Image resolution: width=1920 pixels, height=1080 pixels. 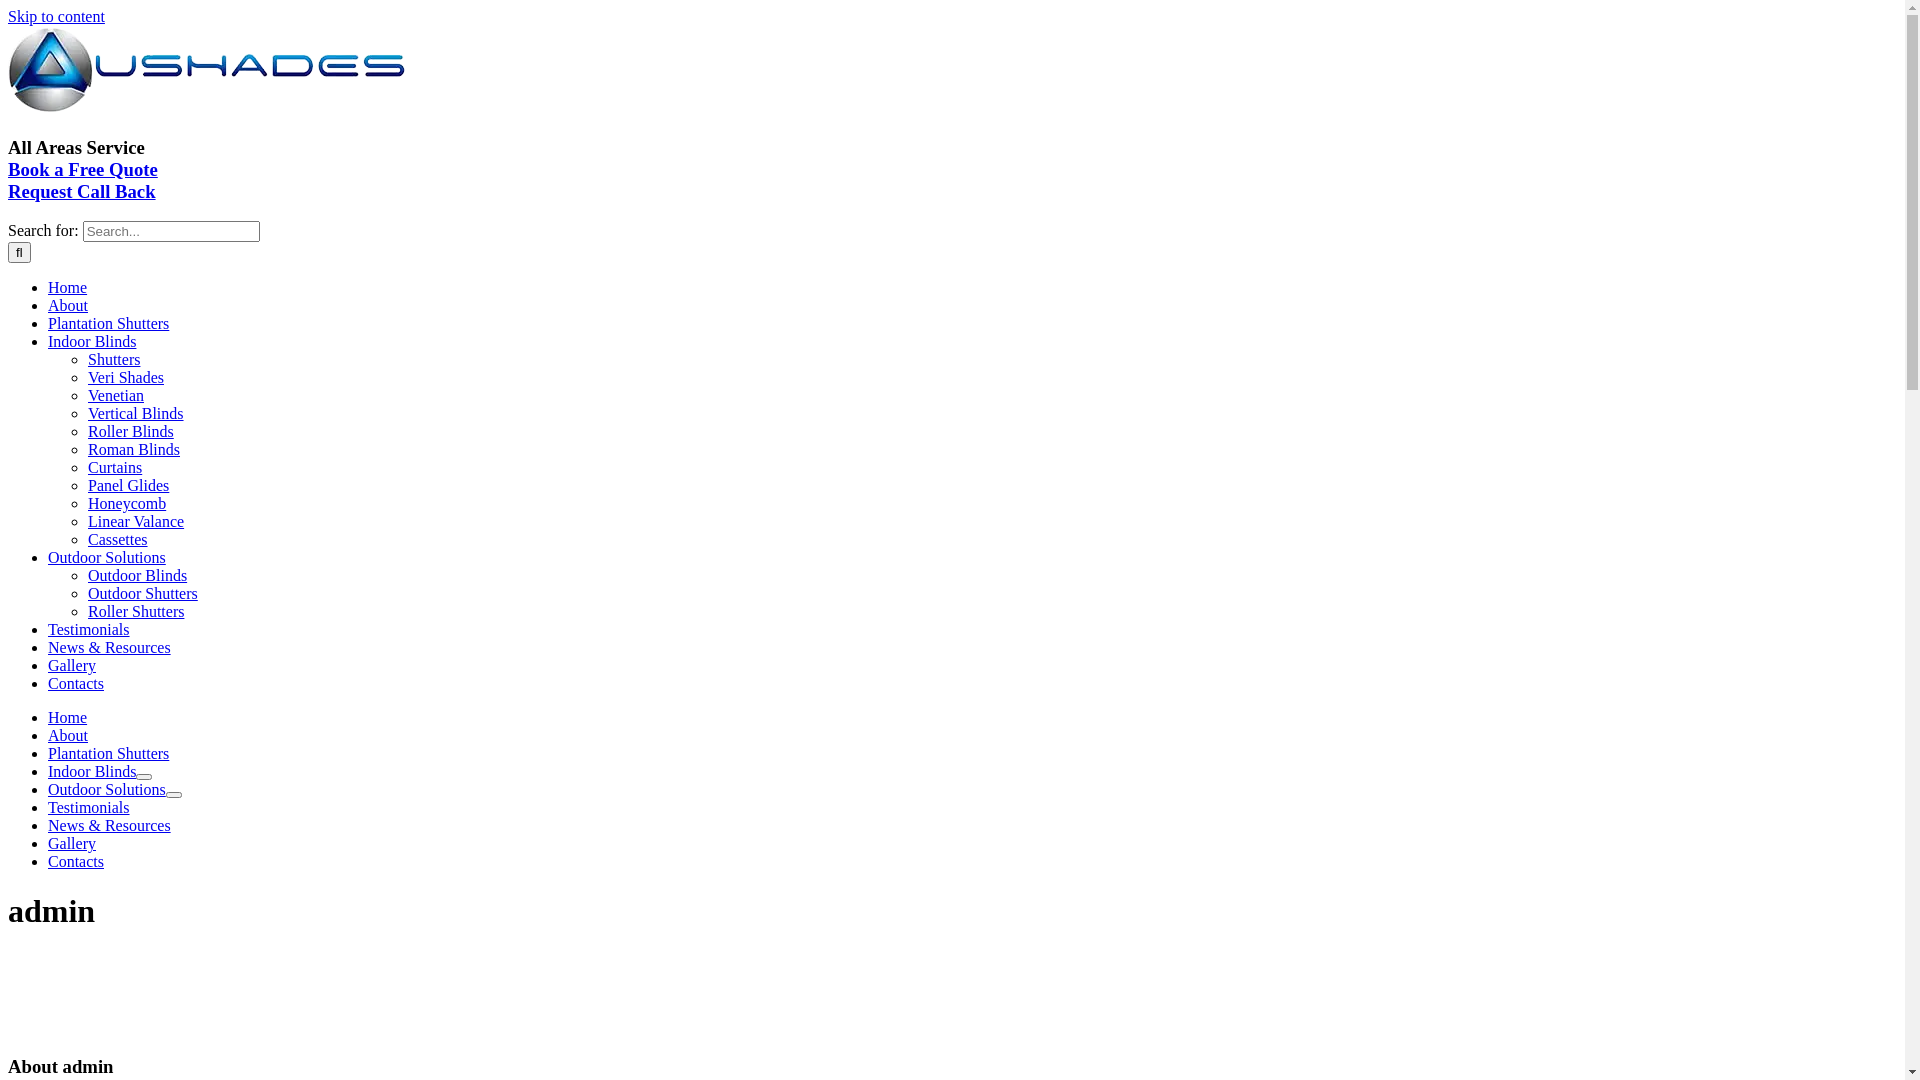 I want to click on Testimonials, so click(x=89, y=808).